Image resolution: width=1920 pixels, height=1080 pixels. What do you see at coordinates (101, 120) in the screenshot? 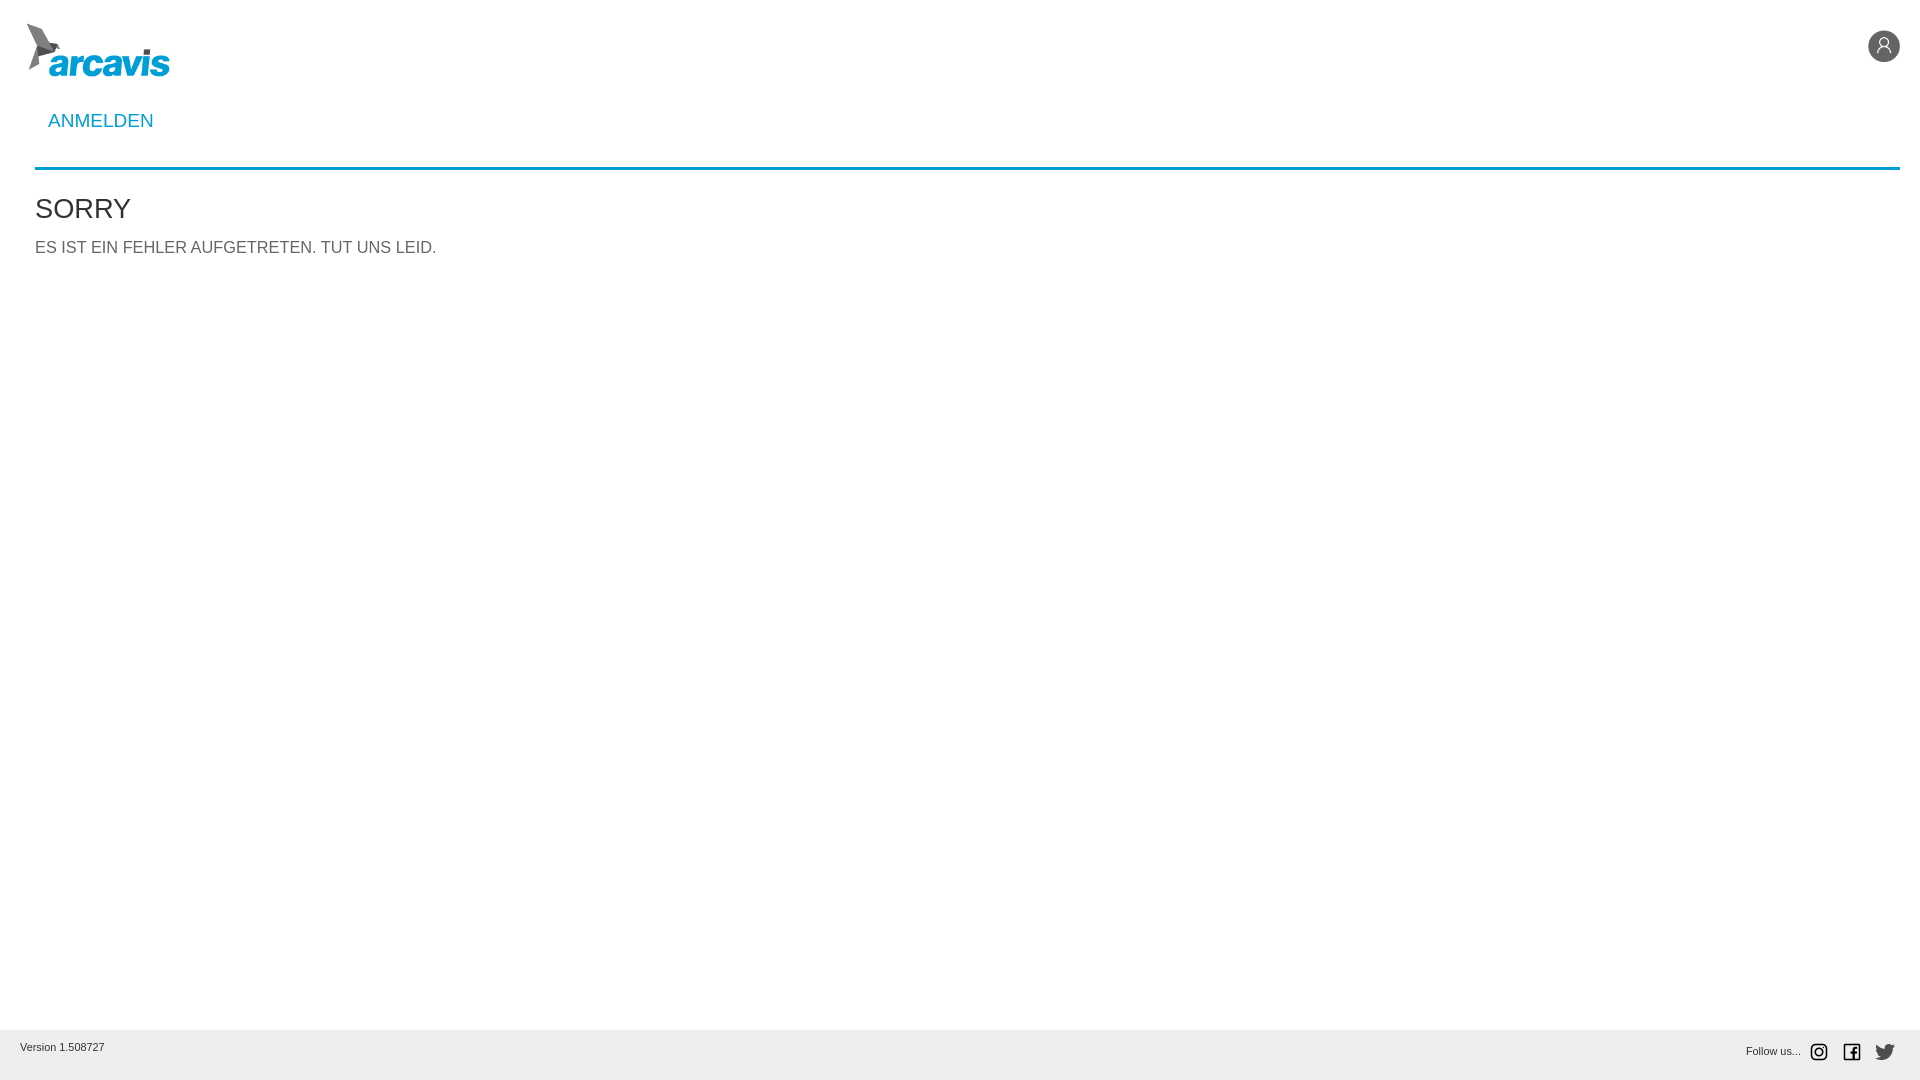
I see `ANMELDEN` at bounding box center [101, 120].